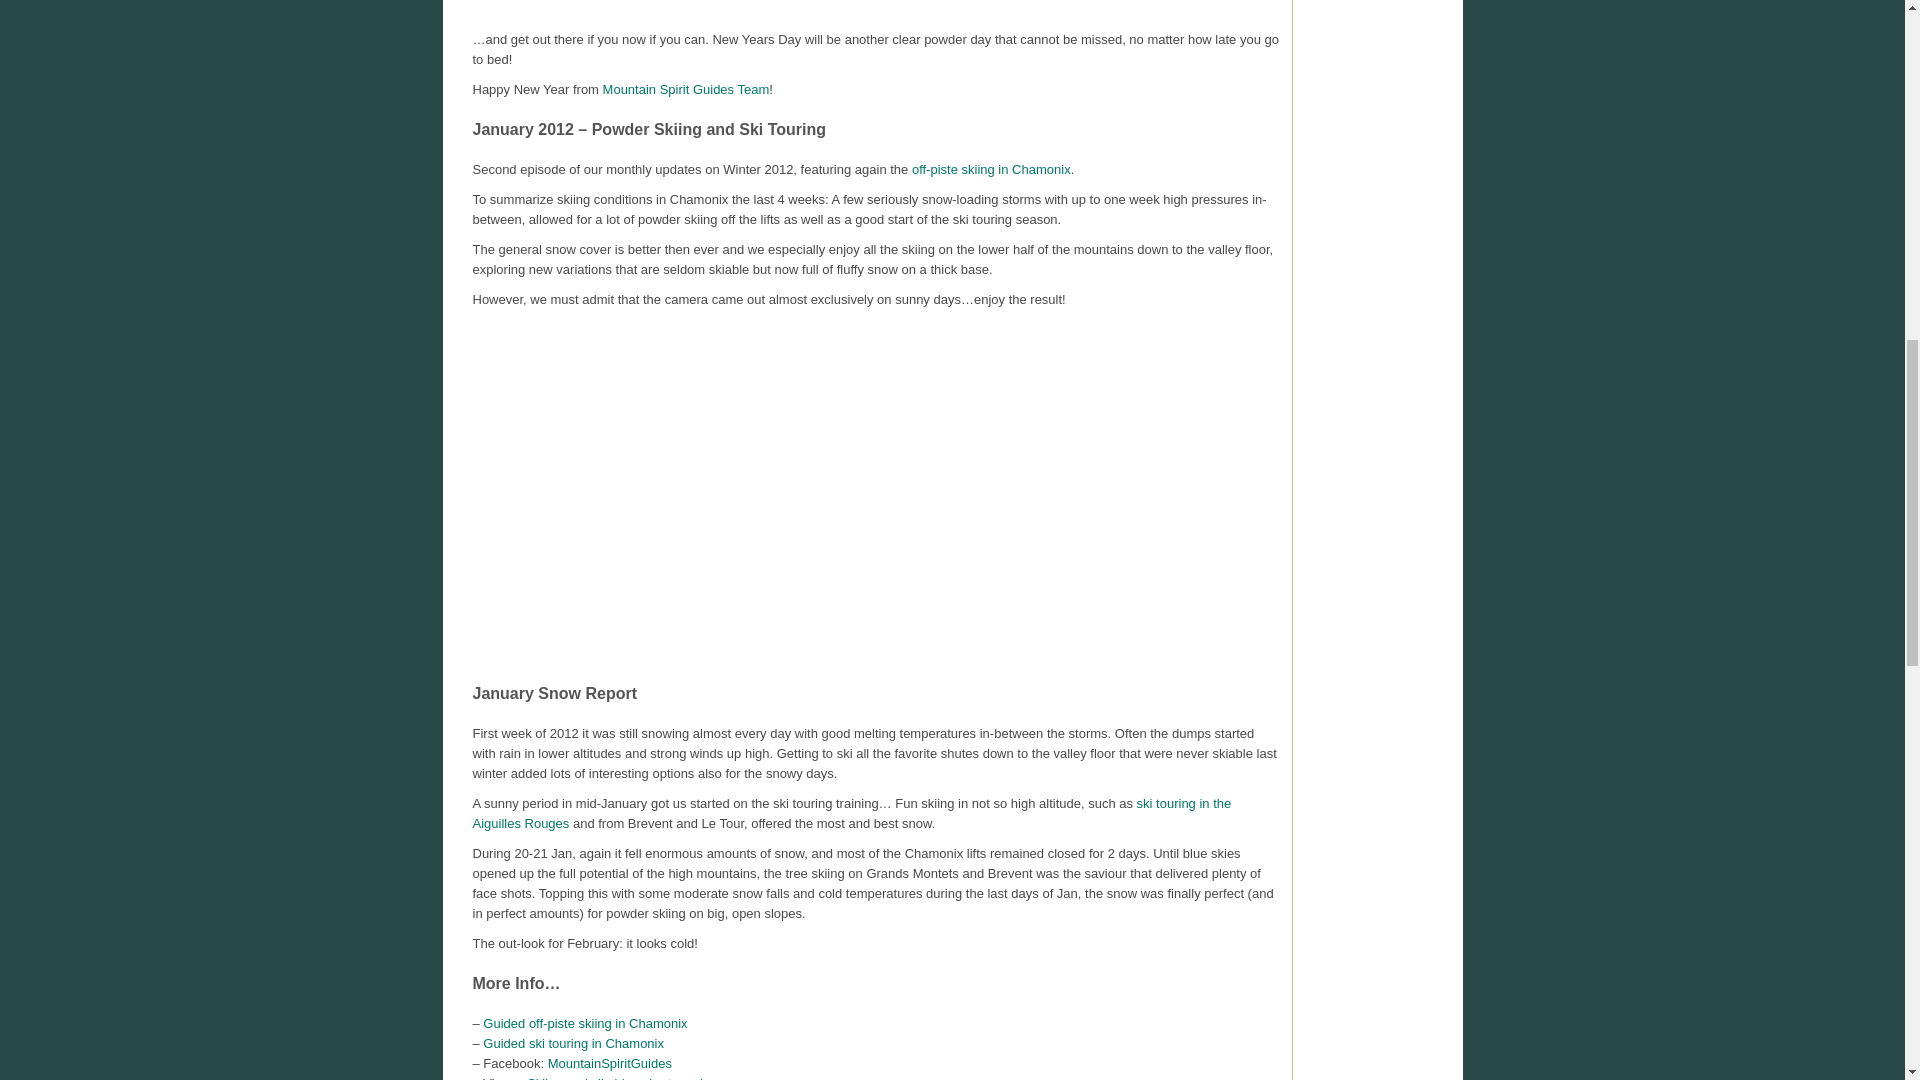 The height and width of the screenshot is (1080, 1920). What do you see at coordinates (851, 812) in the screenshot?
I see `ski touring in the Aiguilles Rouges` at bounding box center [851, 812].